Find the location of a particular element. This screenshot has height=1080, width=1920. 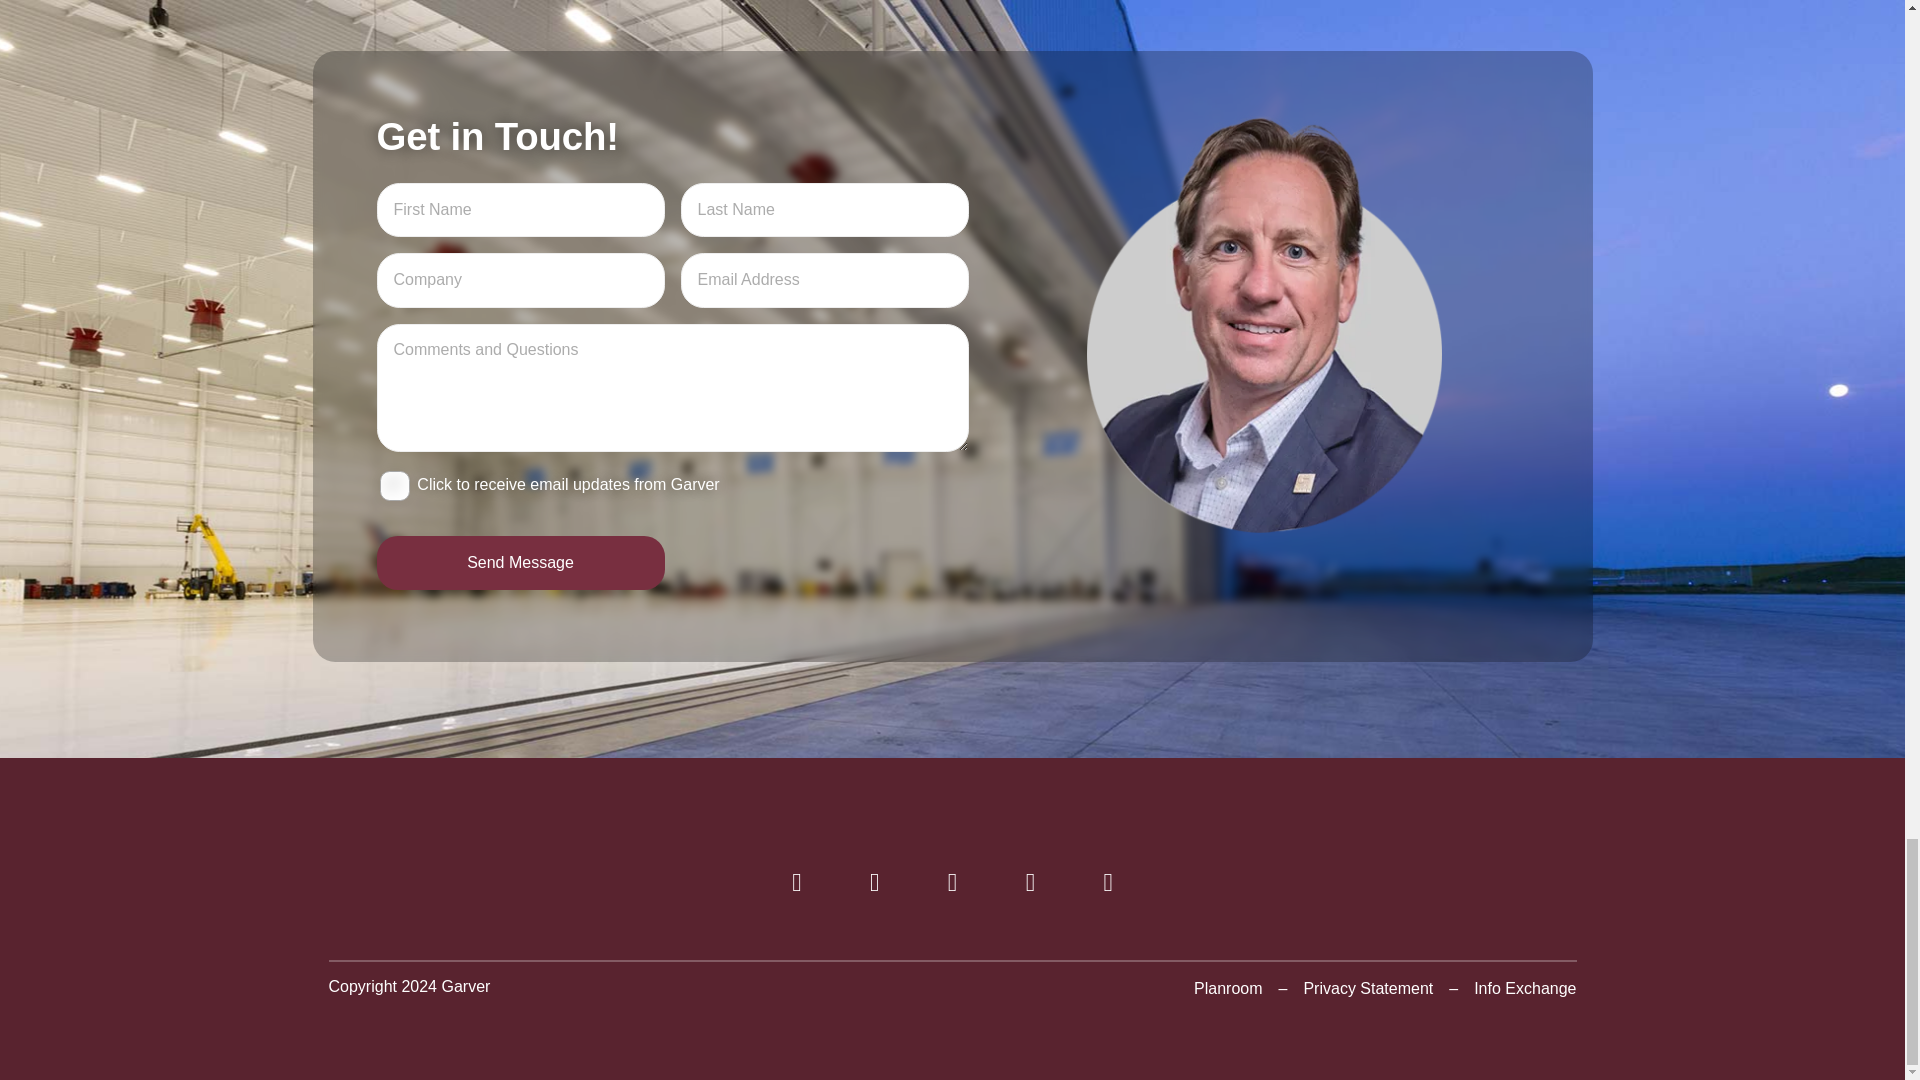

Garver on Twitter is located at coordinates (874, 885).